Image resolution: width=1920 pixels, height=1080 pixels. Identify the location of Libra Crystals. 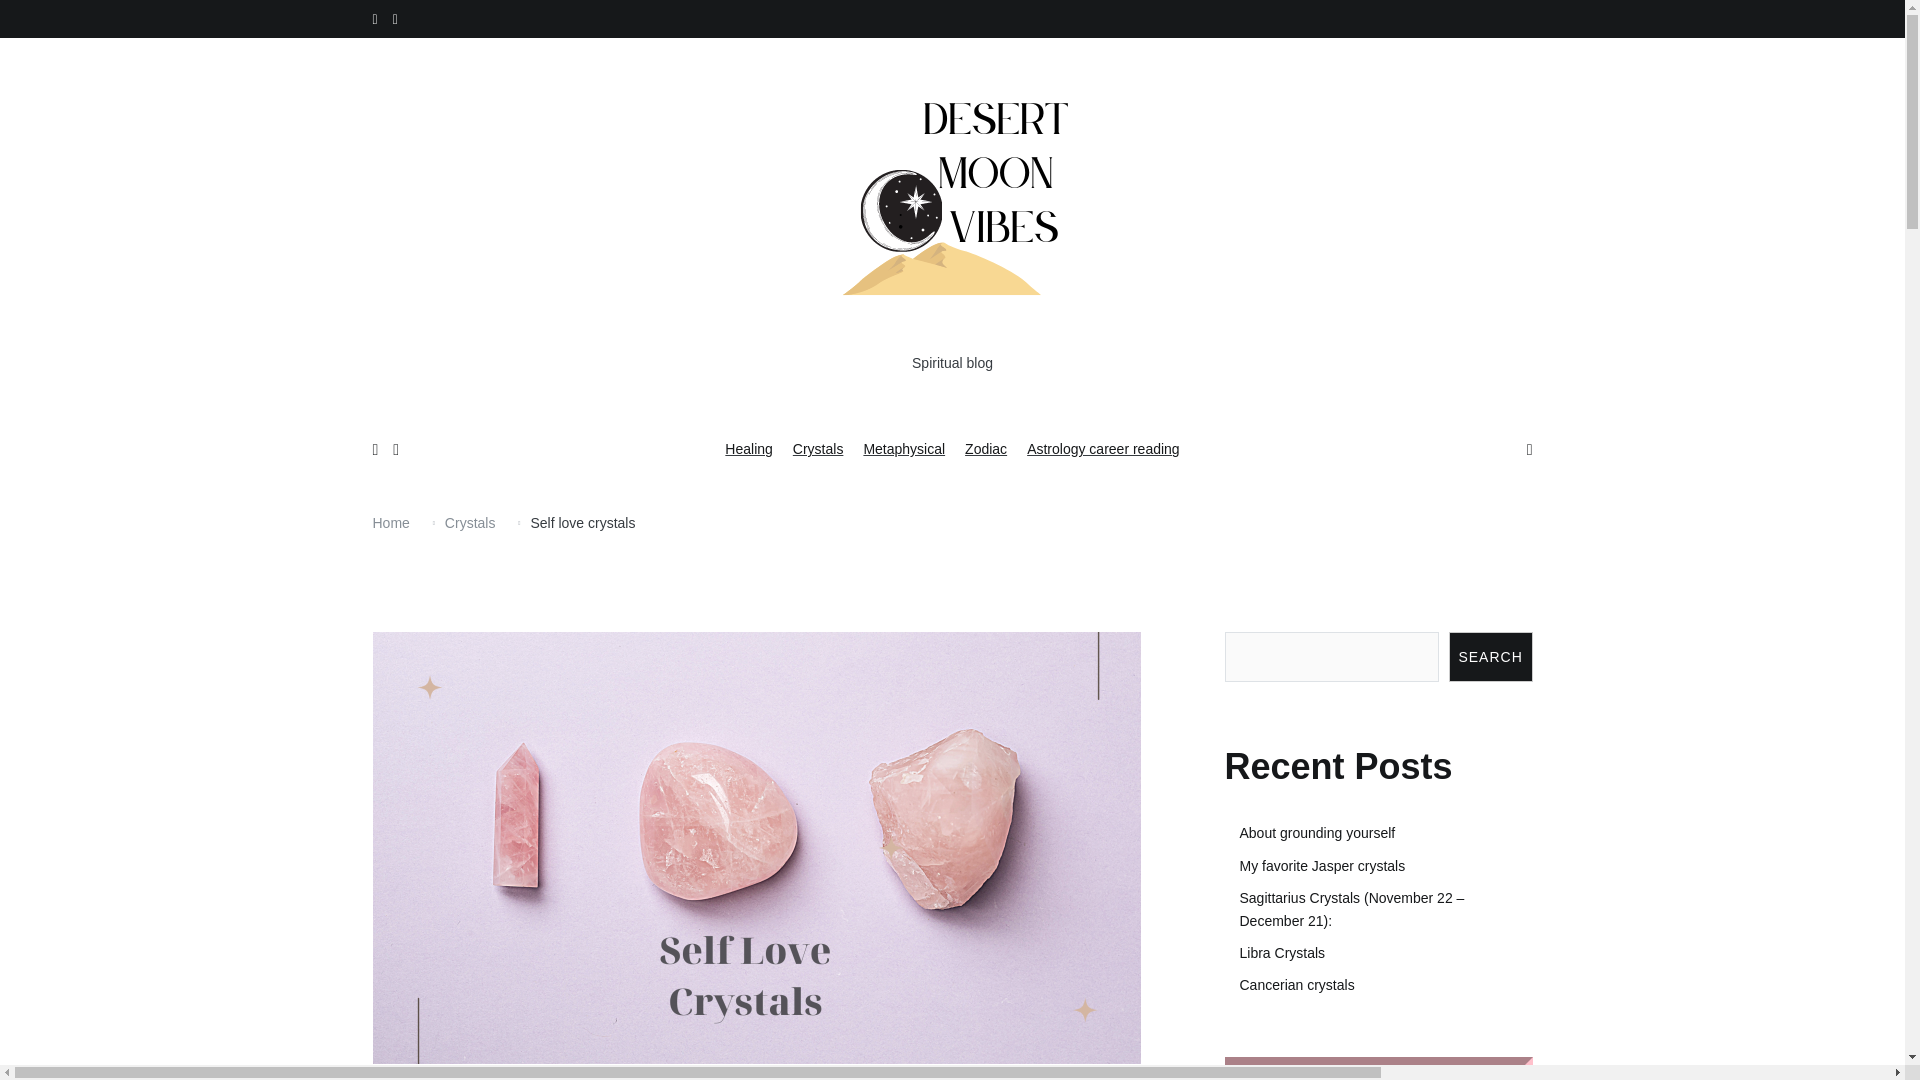
(1386, 952).